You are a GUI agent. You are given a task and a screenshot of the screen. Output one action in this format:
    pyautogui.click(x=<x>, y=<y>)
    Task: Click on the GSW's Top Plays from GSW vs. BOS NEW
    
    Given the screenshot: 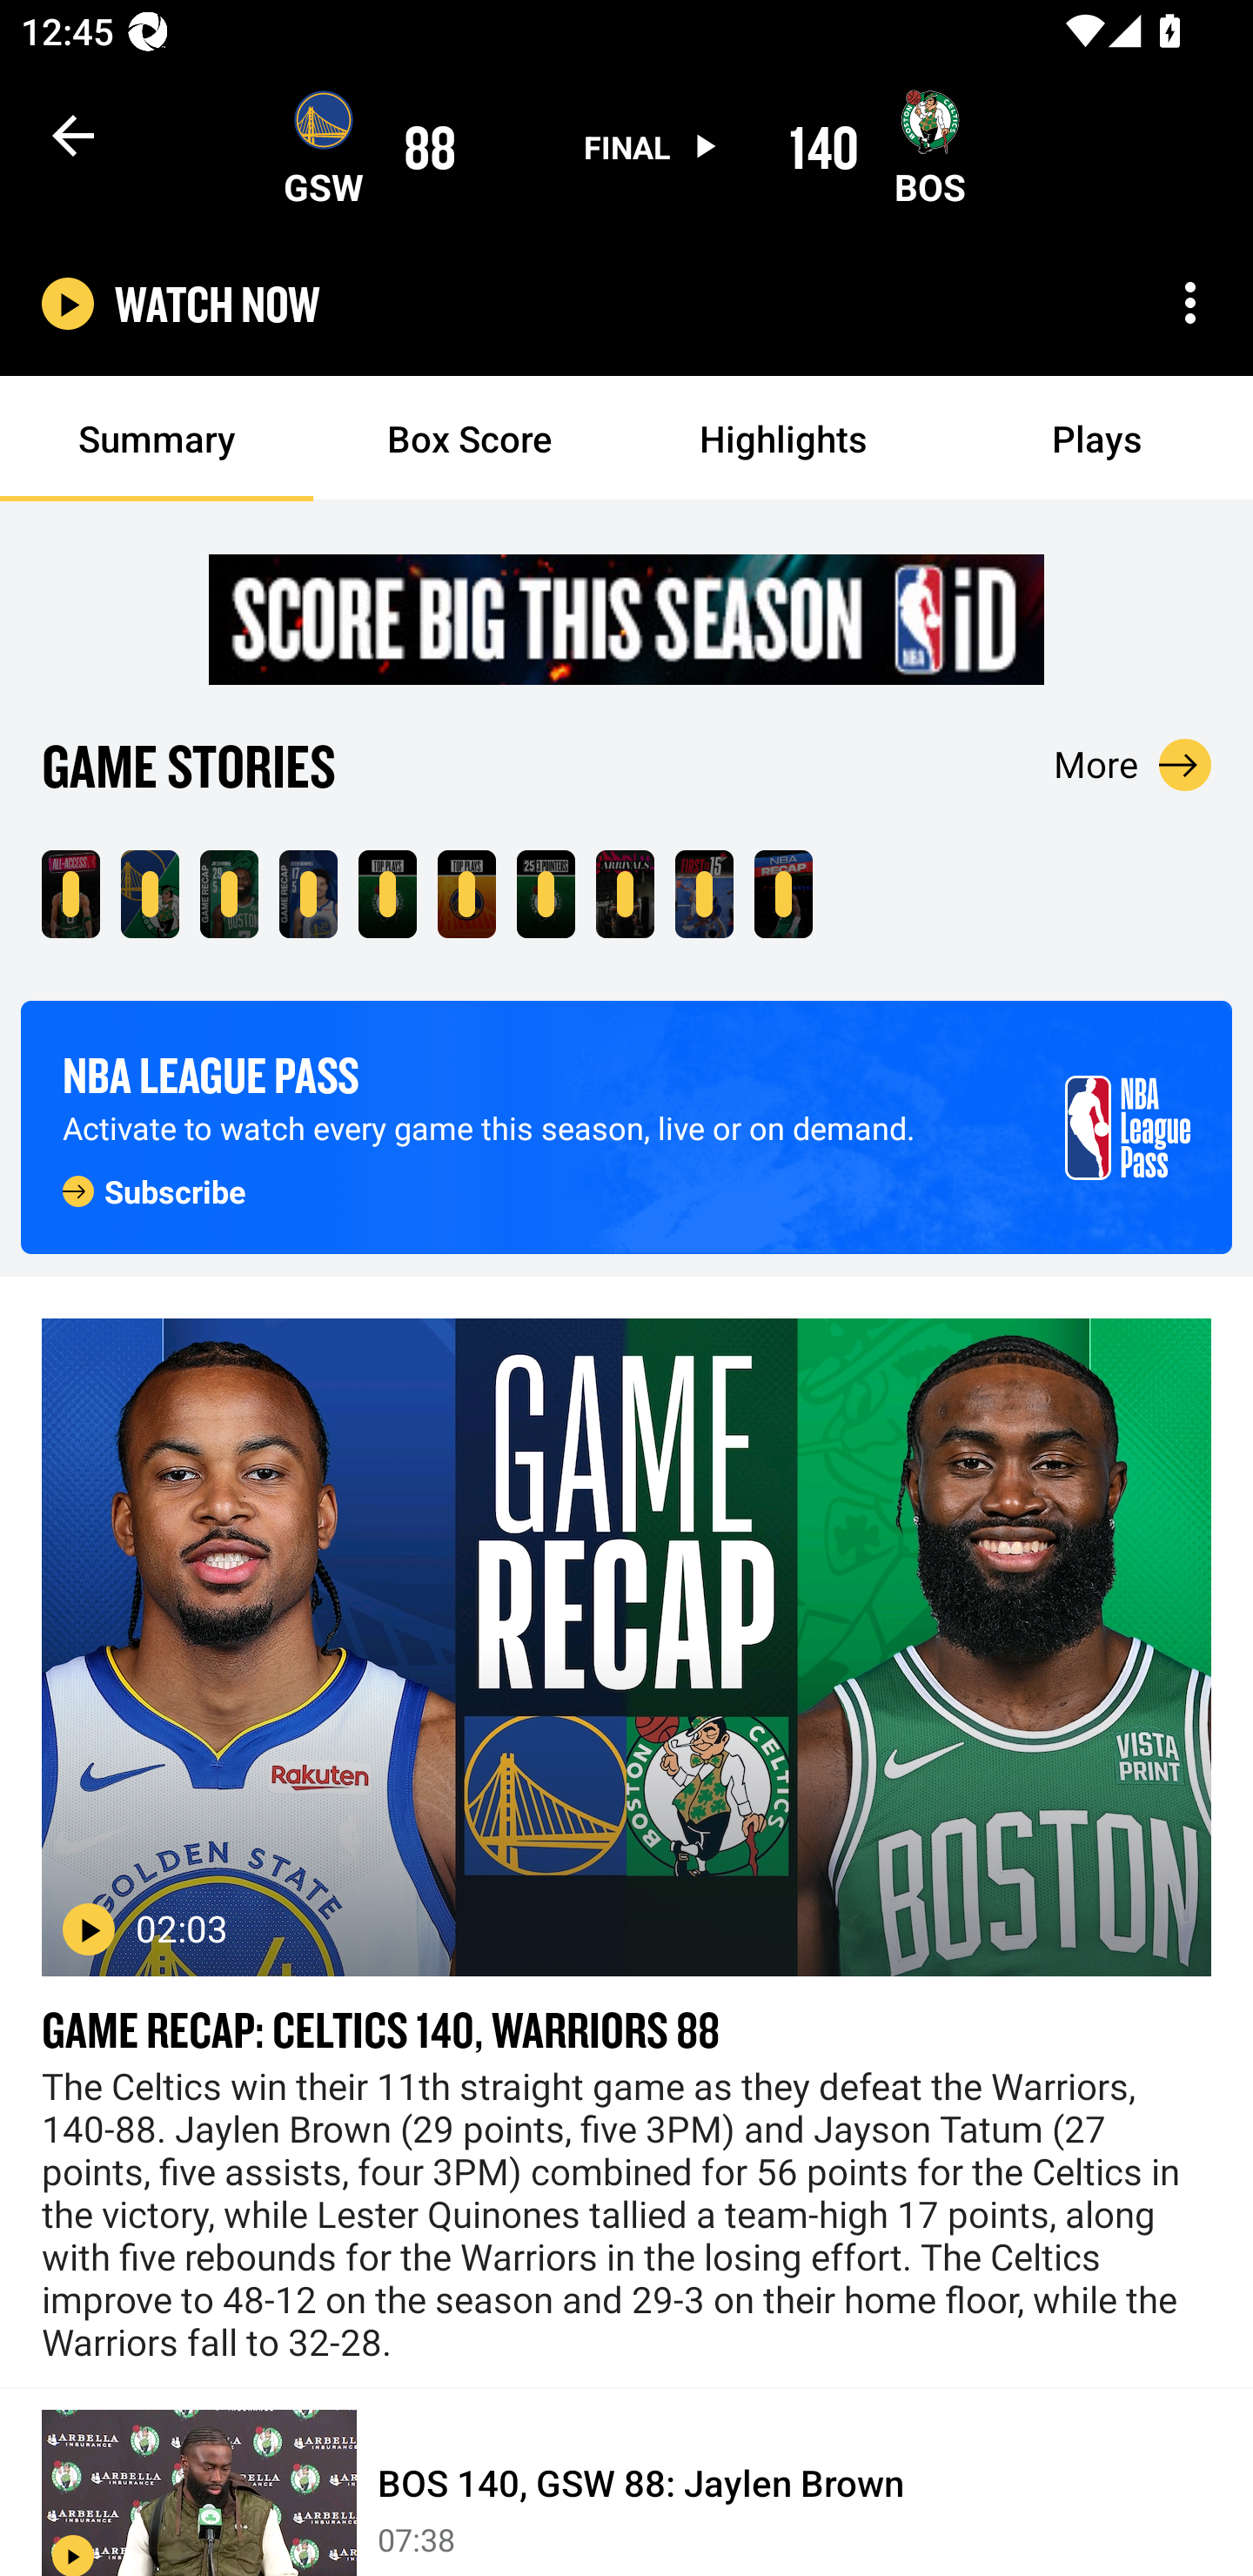 What is the action you would take?
    pyautogui.click(x=466, y=893)
    